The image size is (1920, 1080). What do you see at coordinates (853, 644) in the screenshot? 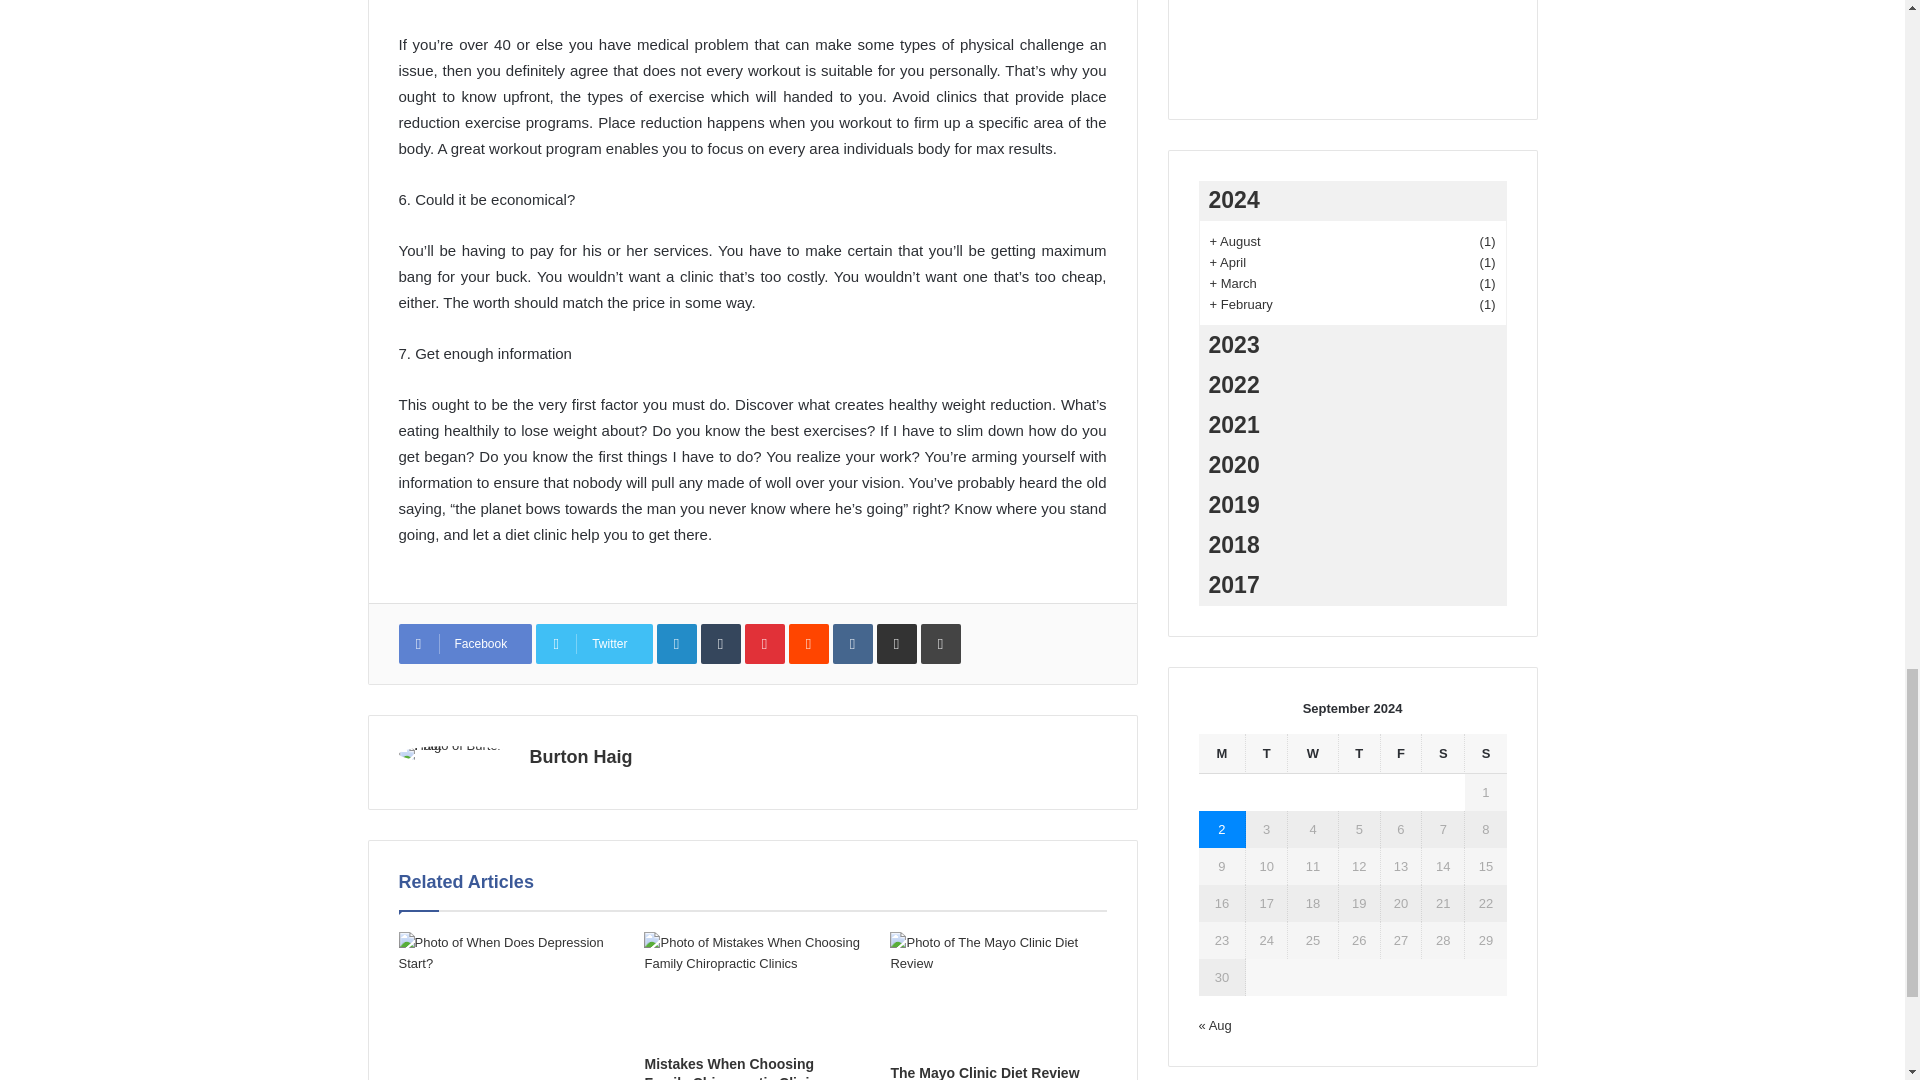
I see `VKontakte` at bounding box center [853, 644].